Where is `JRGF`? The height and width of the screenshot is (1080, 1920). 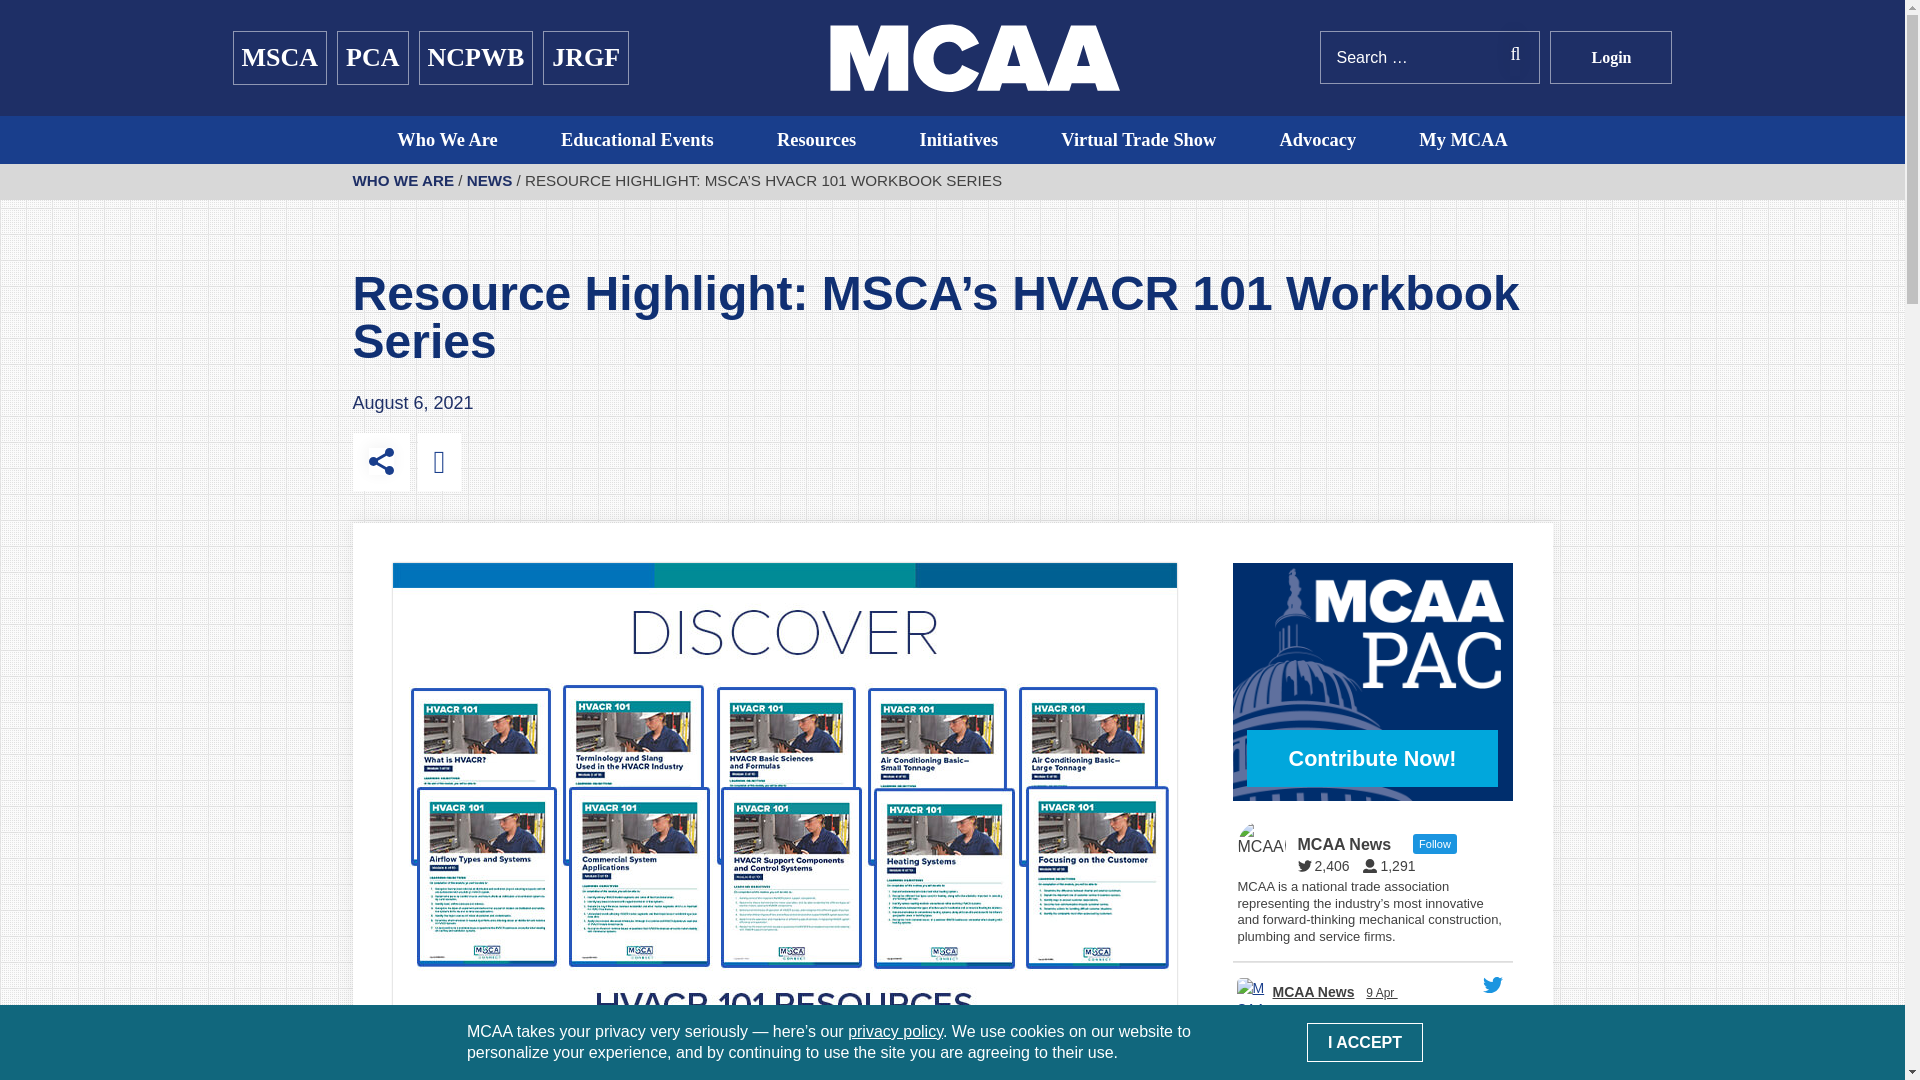
JRGF is located at coordinates (586, 58).